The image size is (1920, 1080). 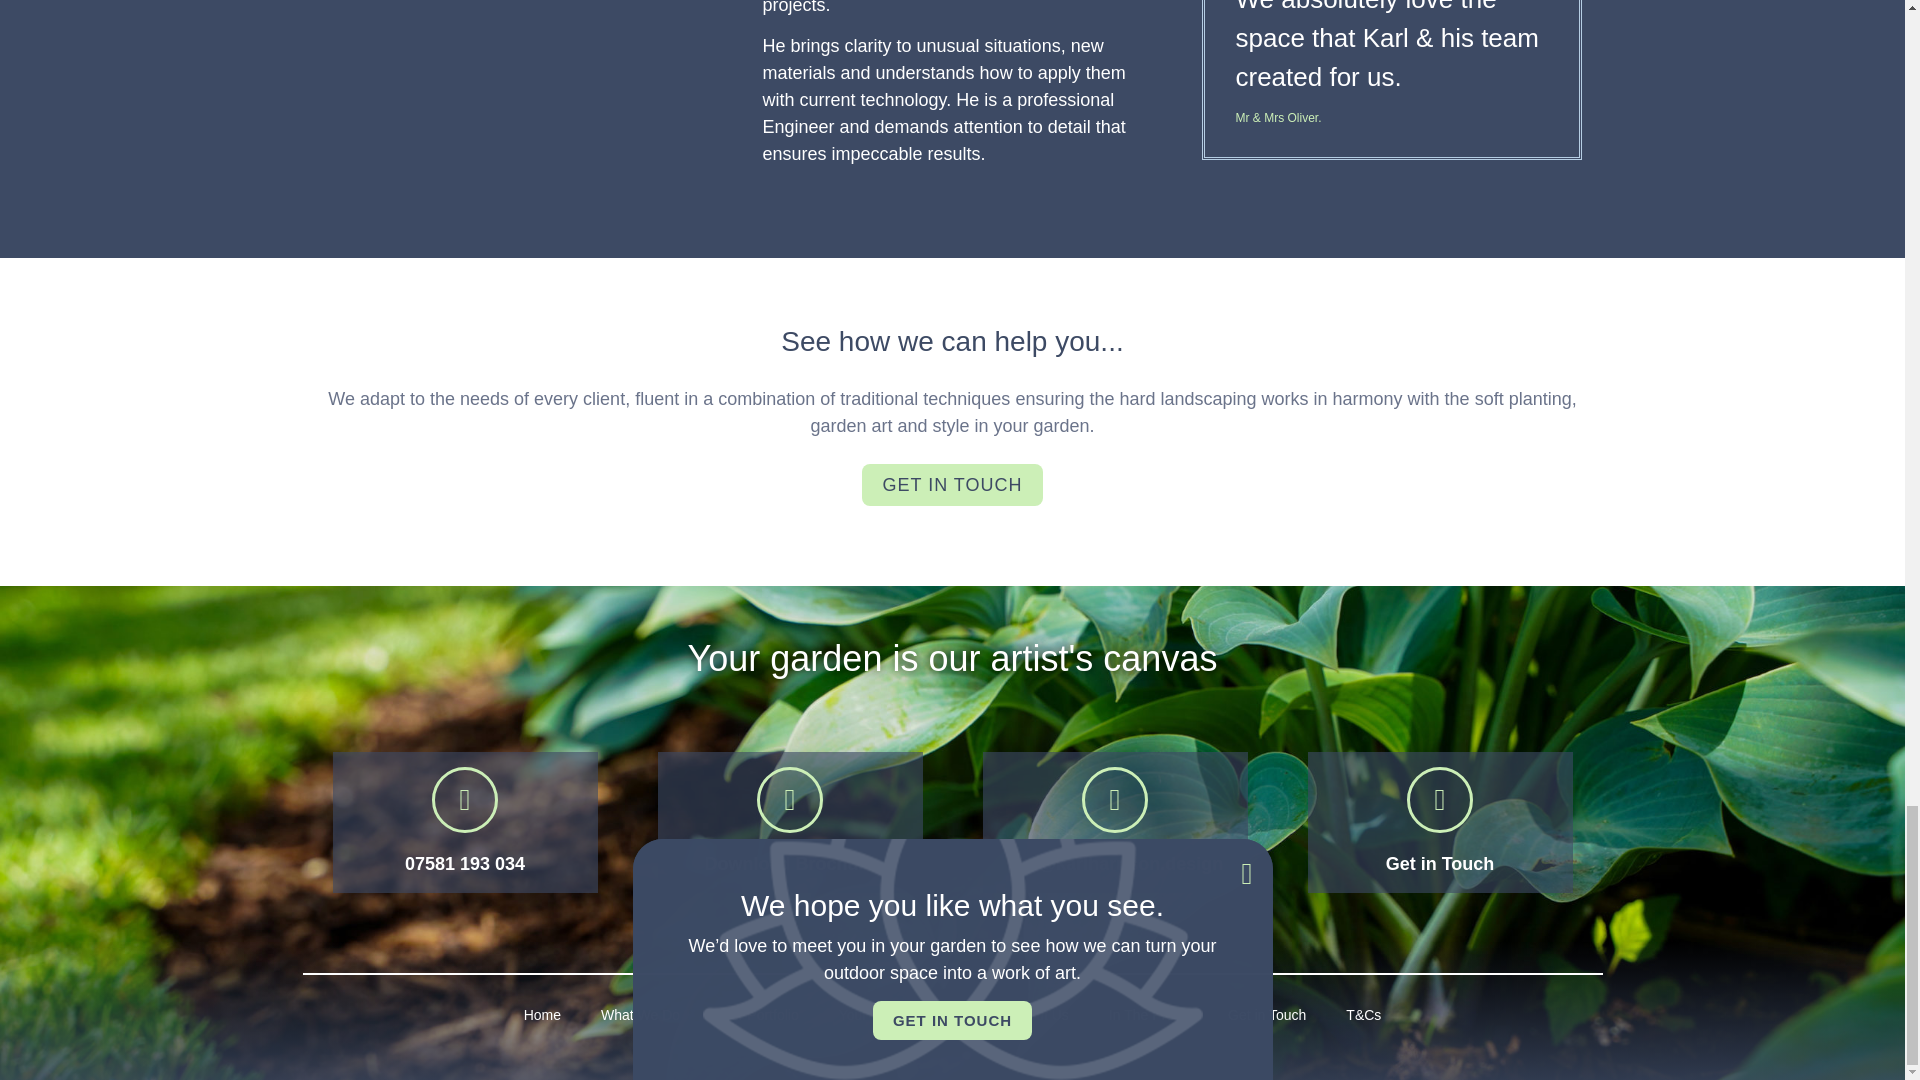 What do you see at coordinates (1440, 864) in the screenshot?
I see `Get in Touch` at bounding box center [1440, 864].